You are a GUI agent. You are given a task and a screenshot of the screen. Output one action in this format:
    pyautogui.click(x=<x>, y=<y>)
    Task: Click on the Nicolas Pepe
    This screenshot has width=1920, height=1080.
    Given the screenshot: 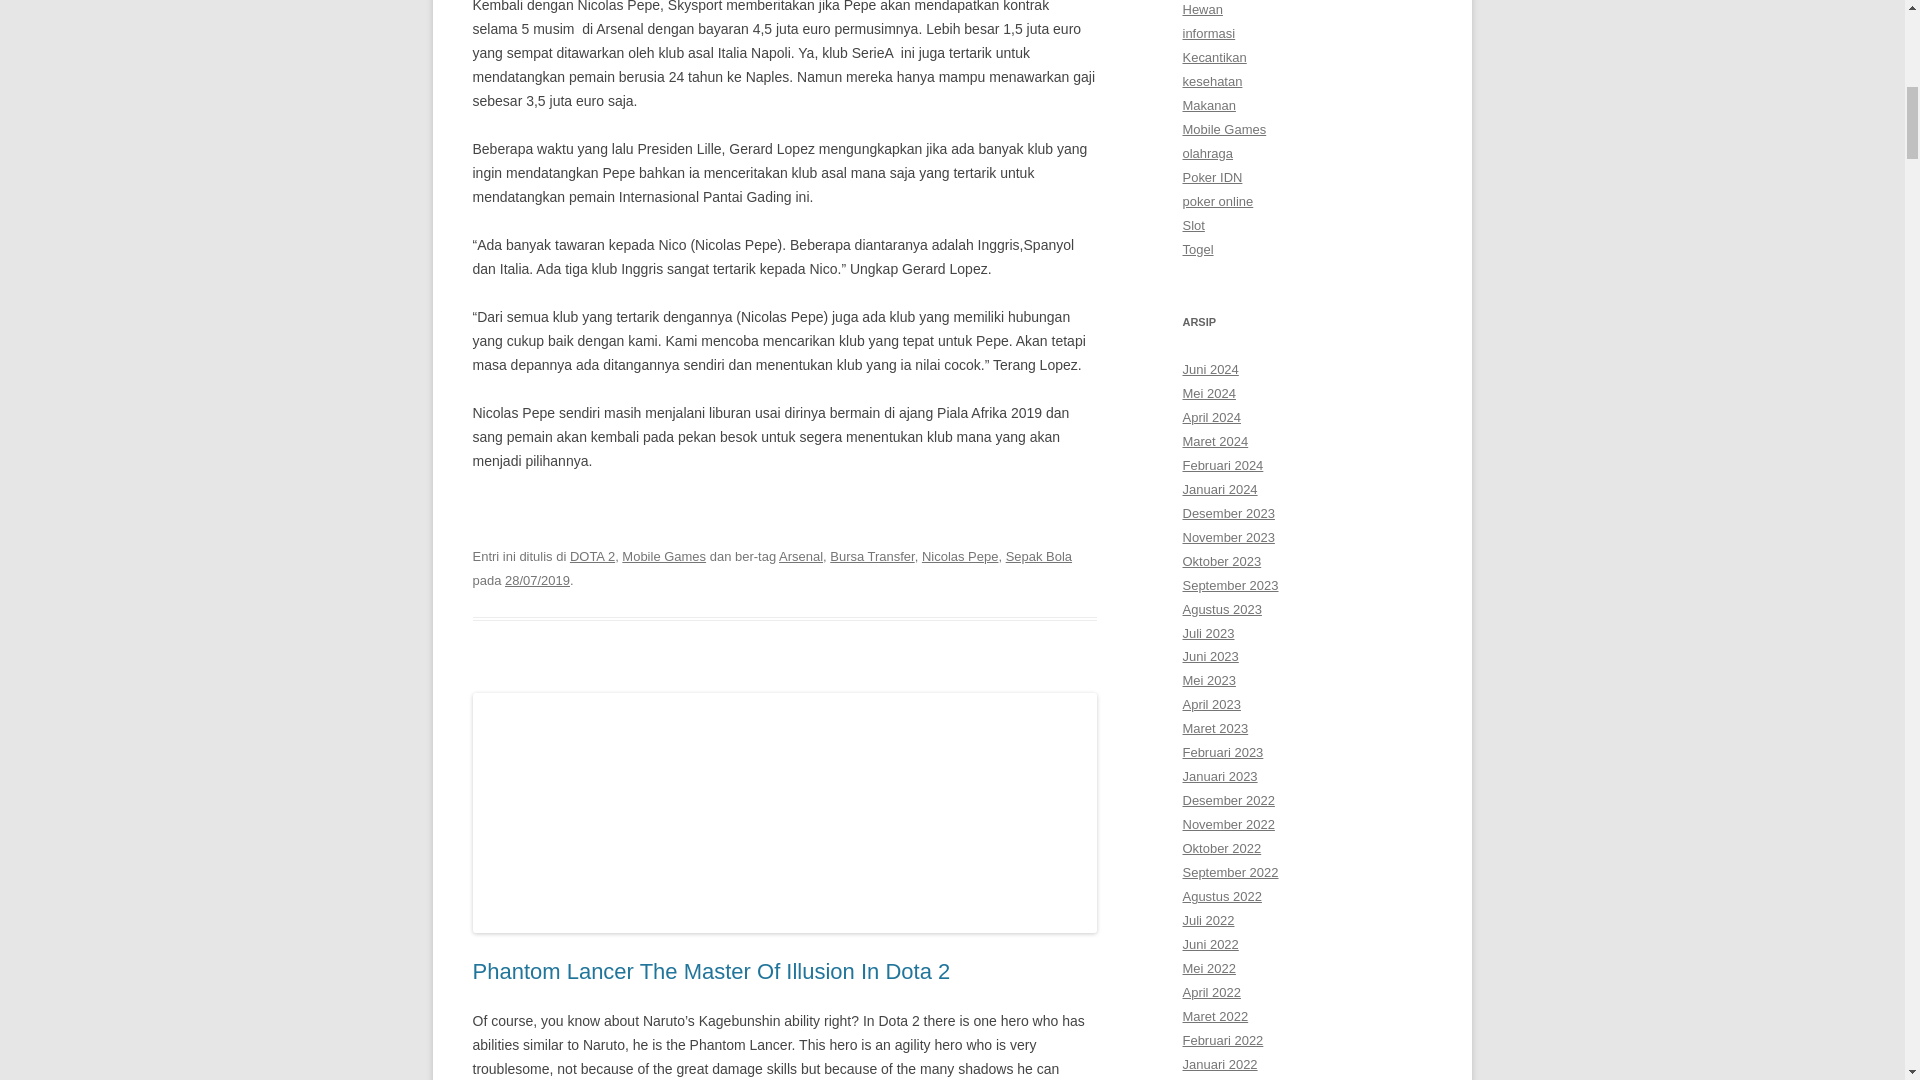 What is the action you would take?
    pyautogui.click(x=960, y=556)
    